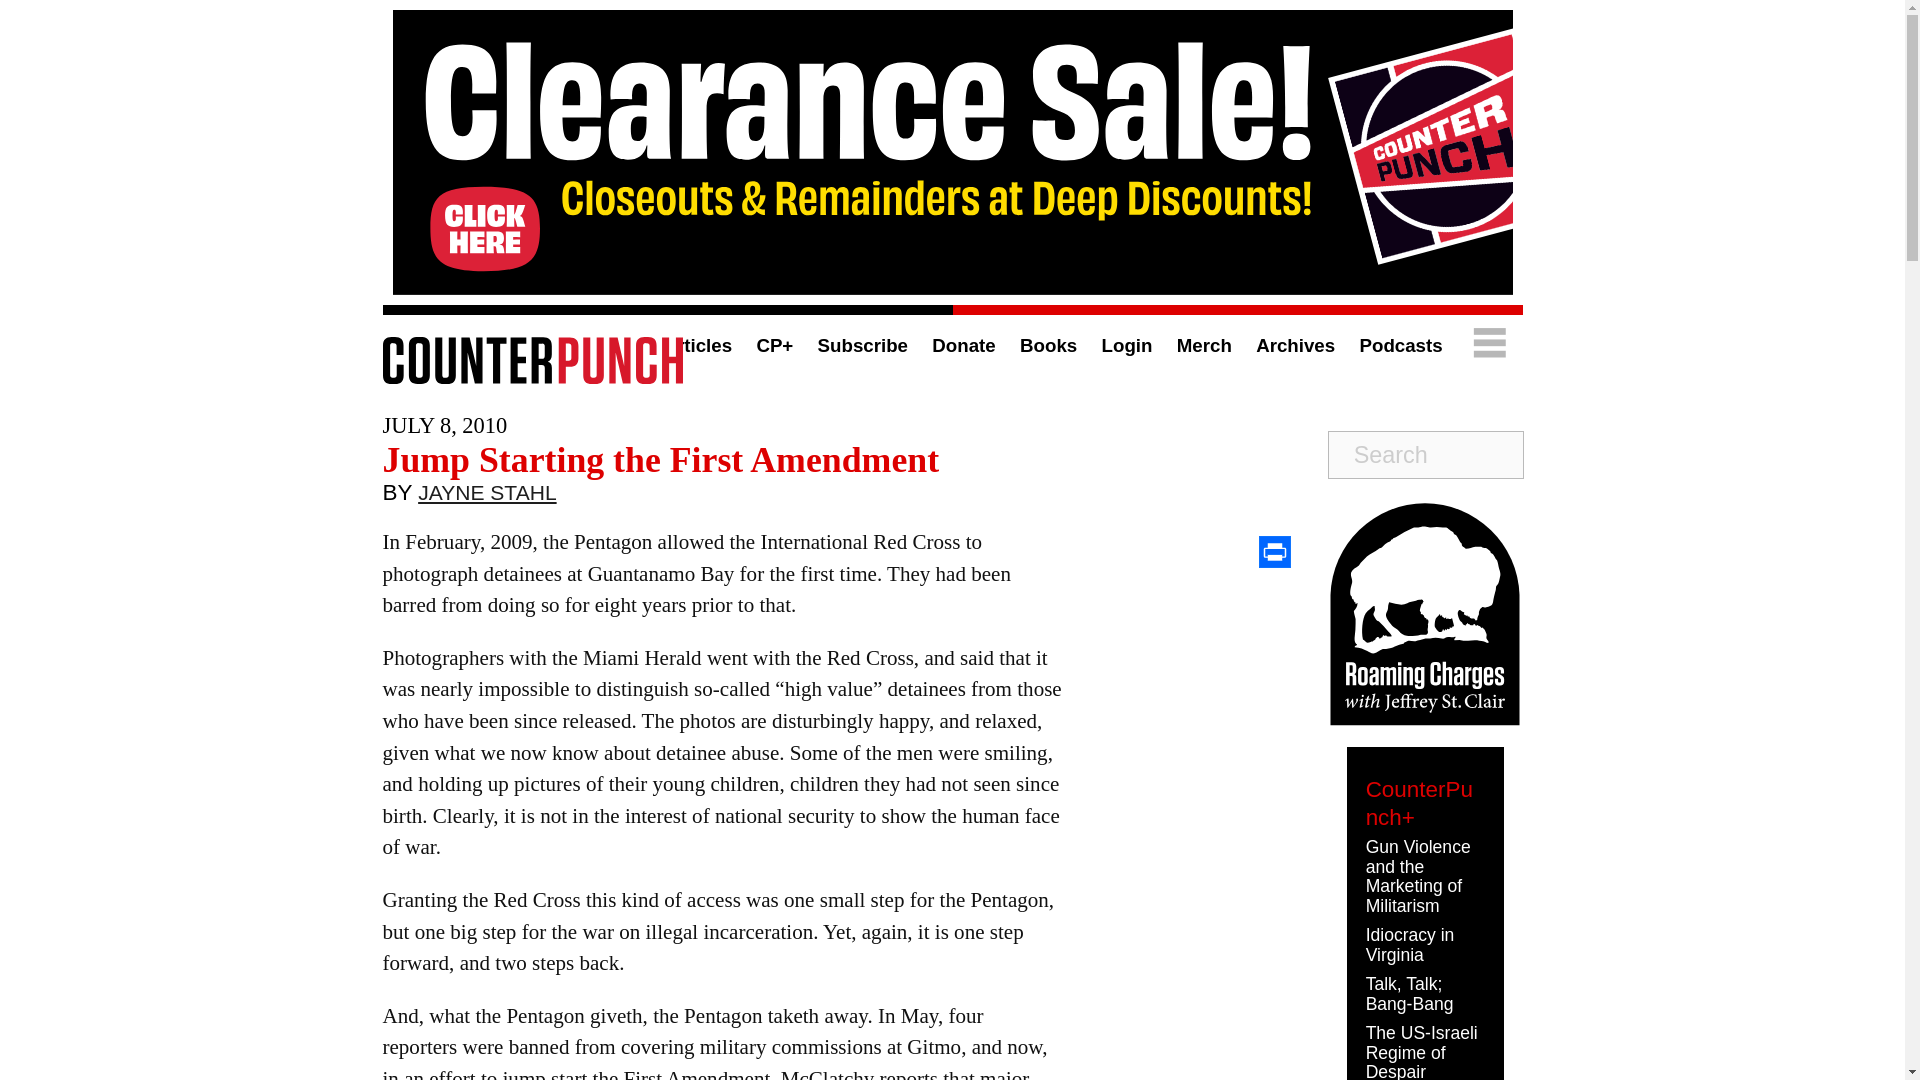 The width and height of the screenshot is (1920, 1080). I want to click on Print This Post, so click(1274, 552).